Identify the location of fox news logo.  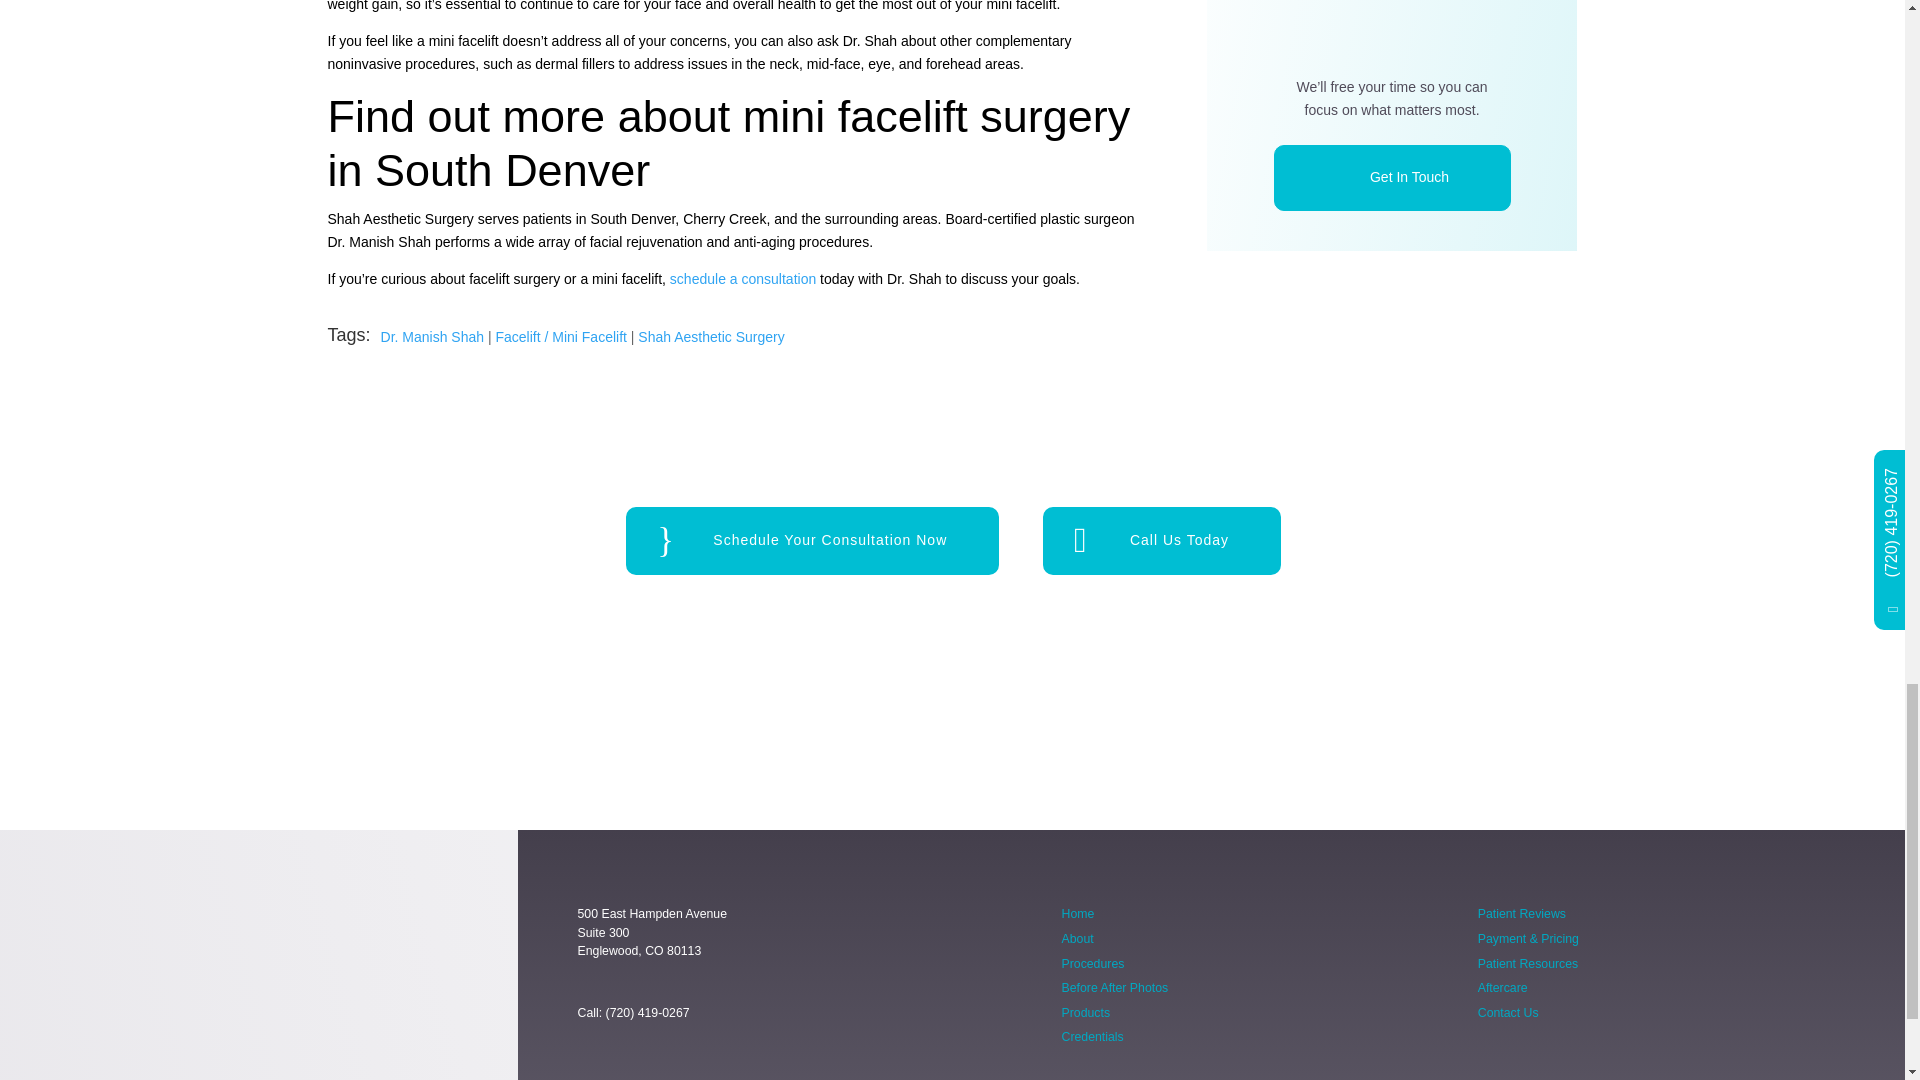
(952, 716).